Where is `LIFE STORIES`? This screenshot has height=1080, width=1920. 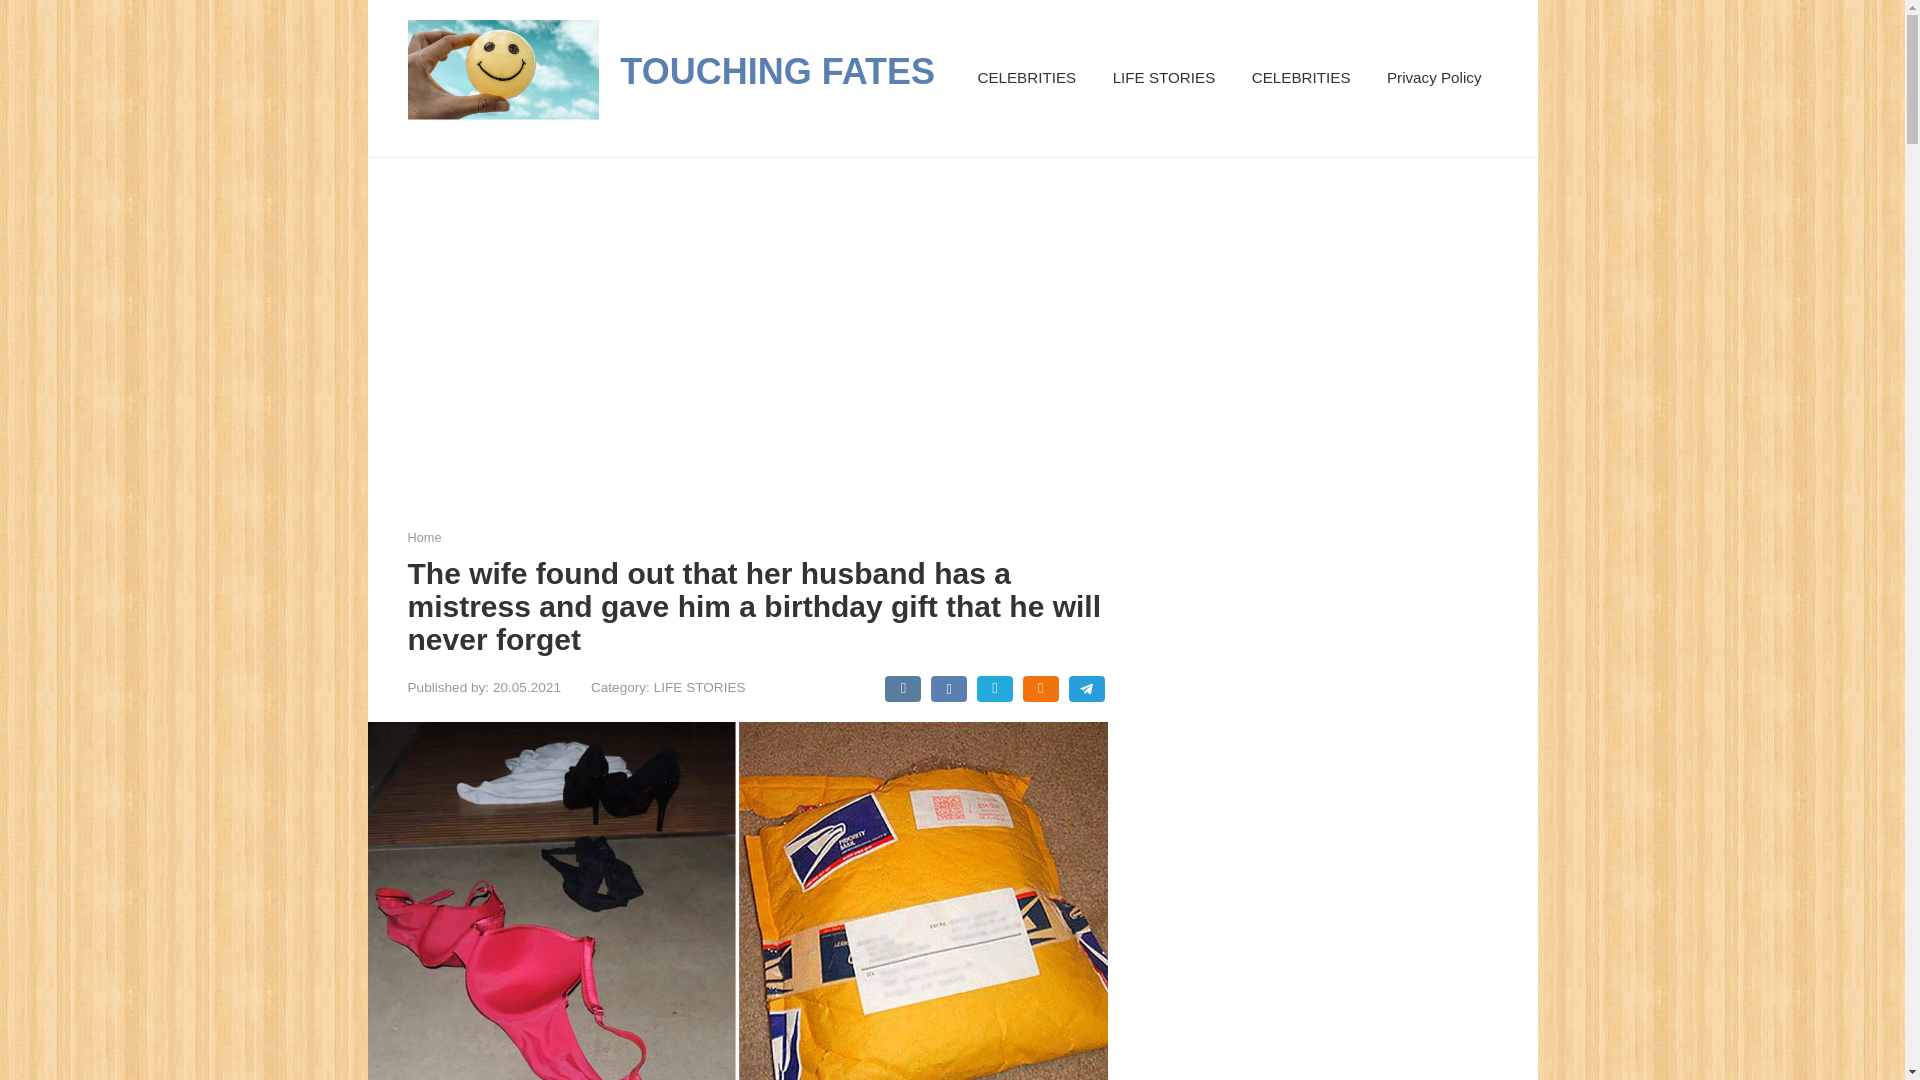
LIFE STORIES is located at coordinates (1164, 78).